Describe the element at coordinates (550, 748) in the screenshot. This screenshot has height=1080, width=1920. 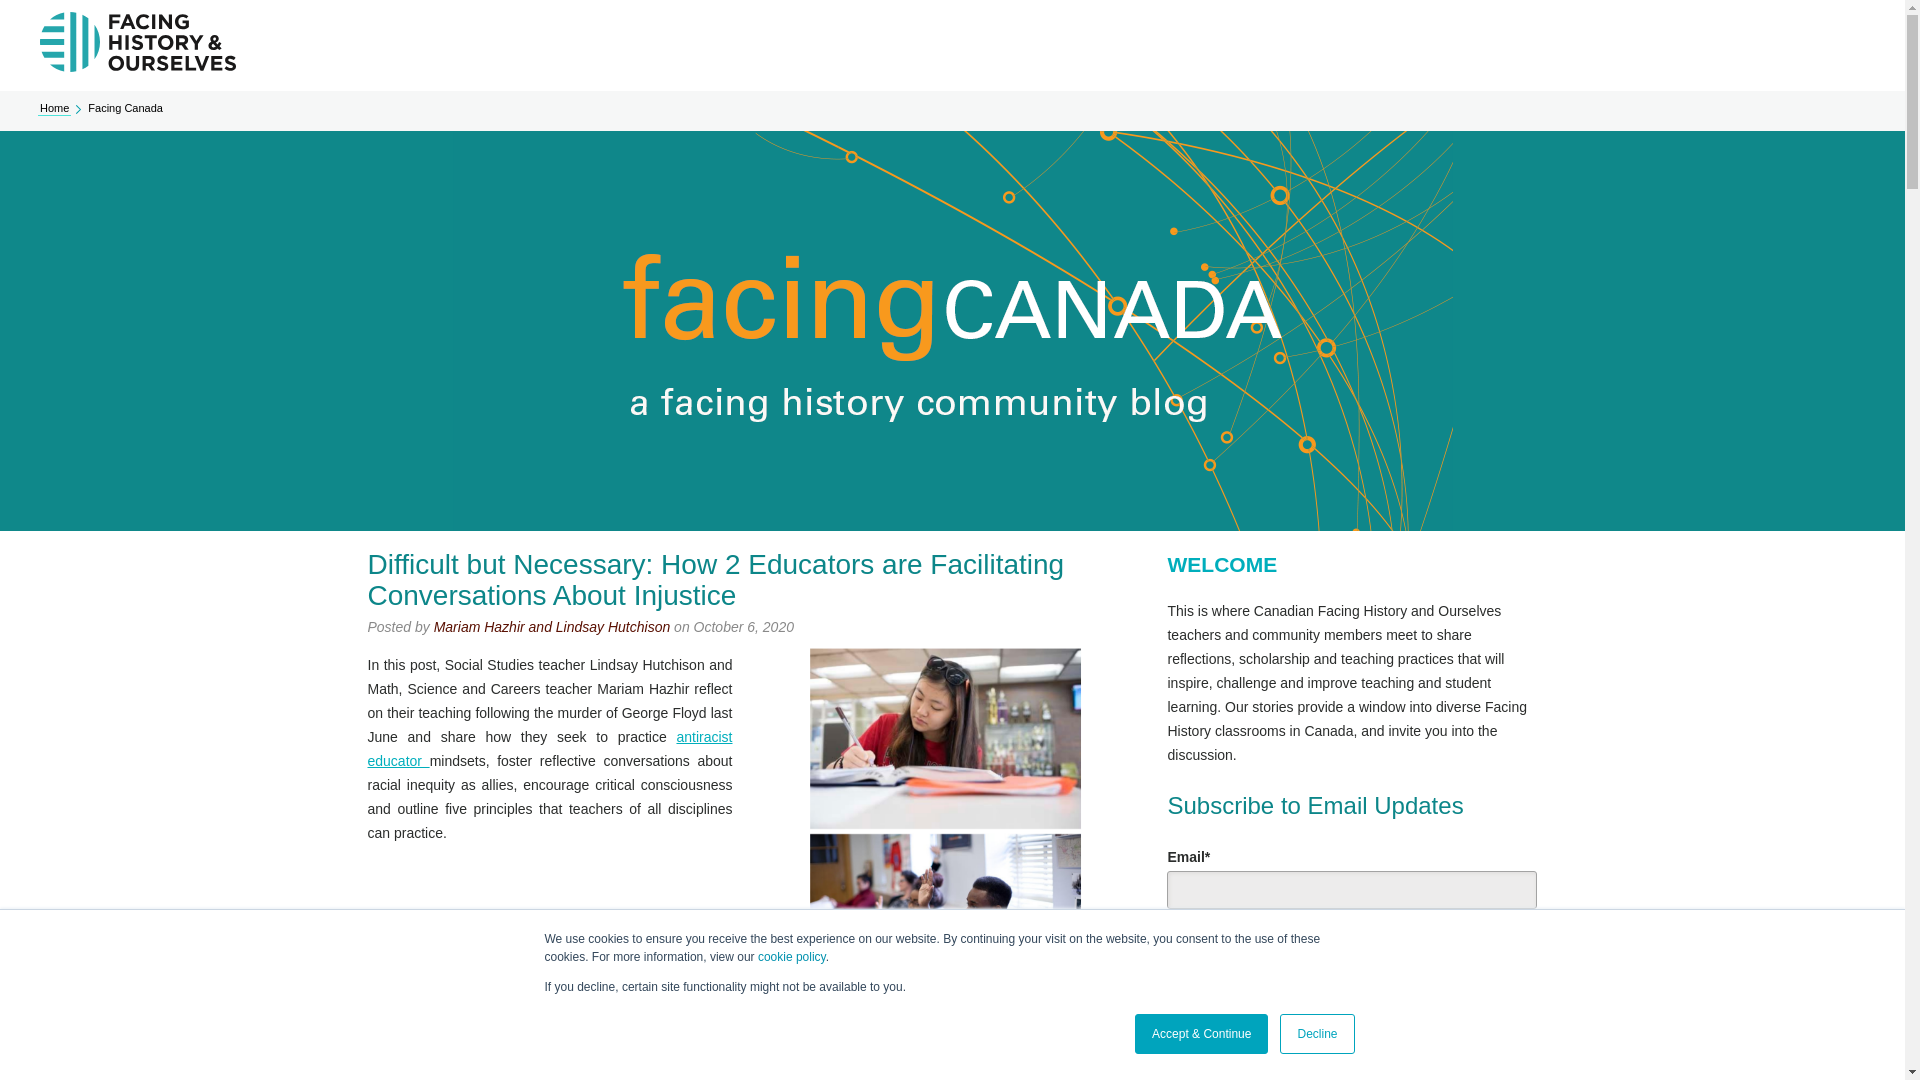
I see `antiracist educator` at that location.